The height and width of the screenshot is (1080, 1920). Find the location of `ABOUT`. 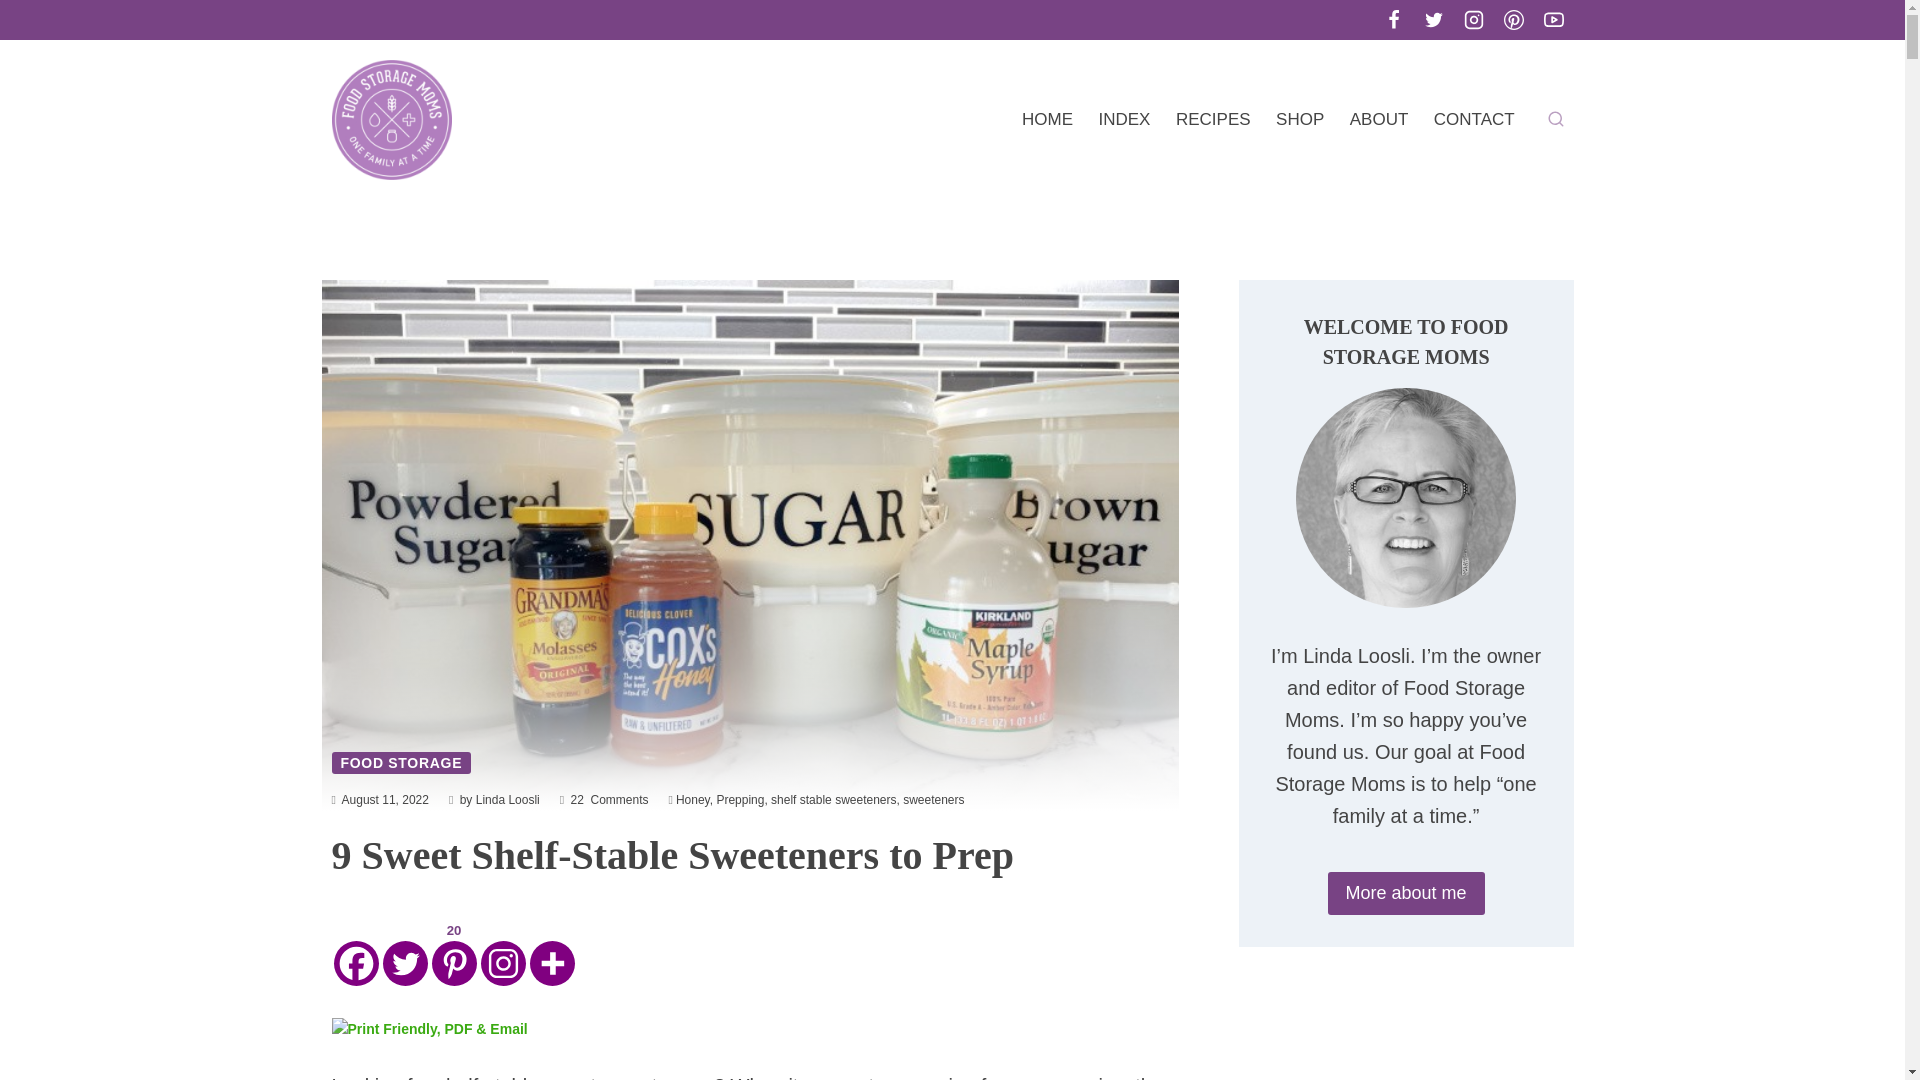

ABOUT is located at coordinates (1378, 120).